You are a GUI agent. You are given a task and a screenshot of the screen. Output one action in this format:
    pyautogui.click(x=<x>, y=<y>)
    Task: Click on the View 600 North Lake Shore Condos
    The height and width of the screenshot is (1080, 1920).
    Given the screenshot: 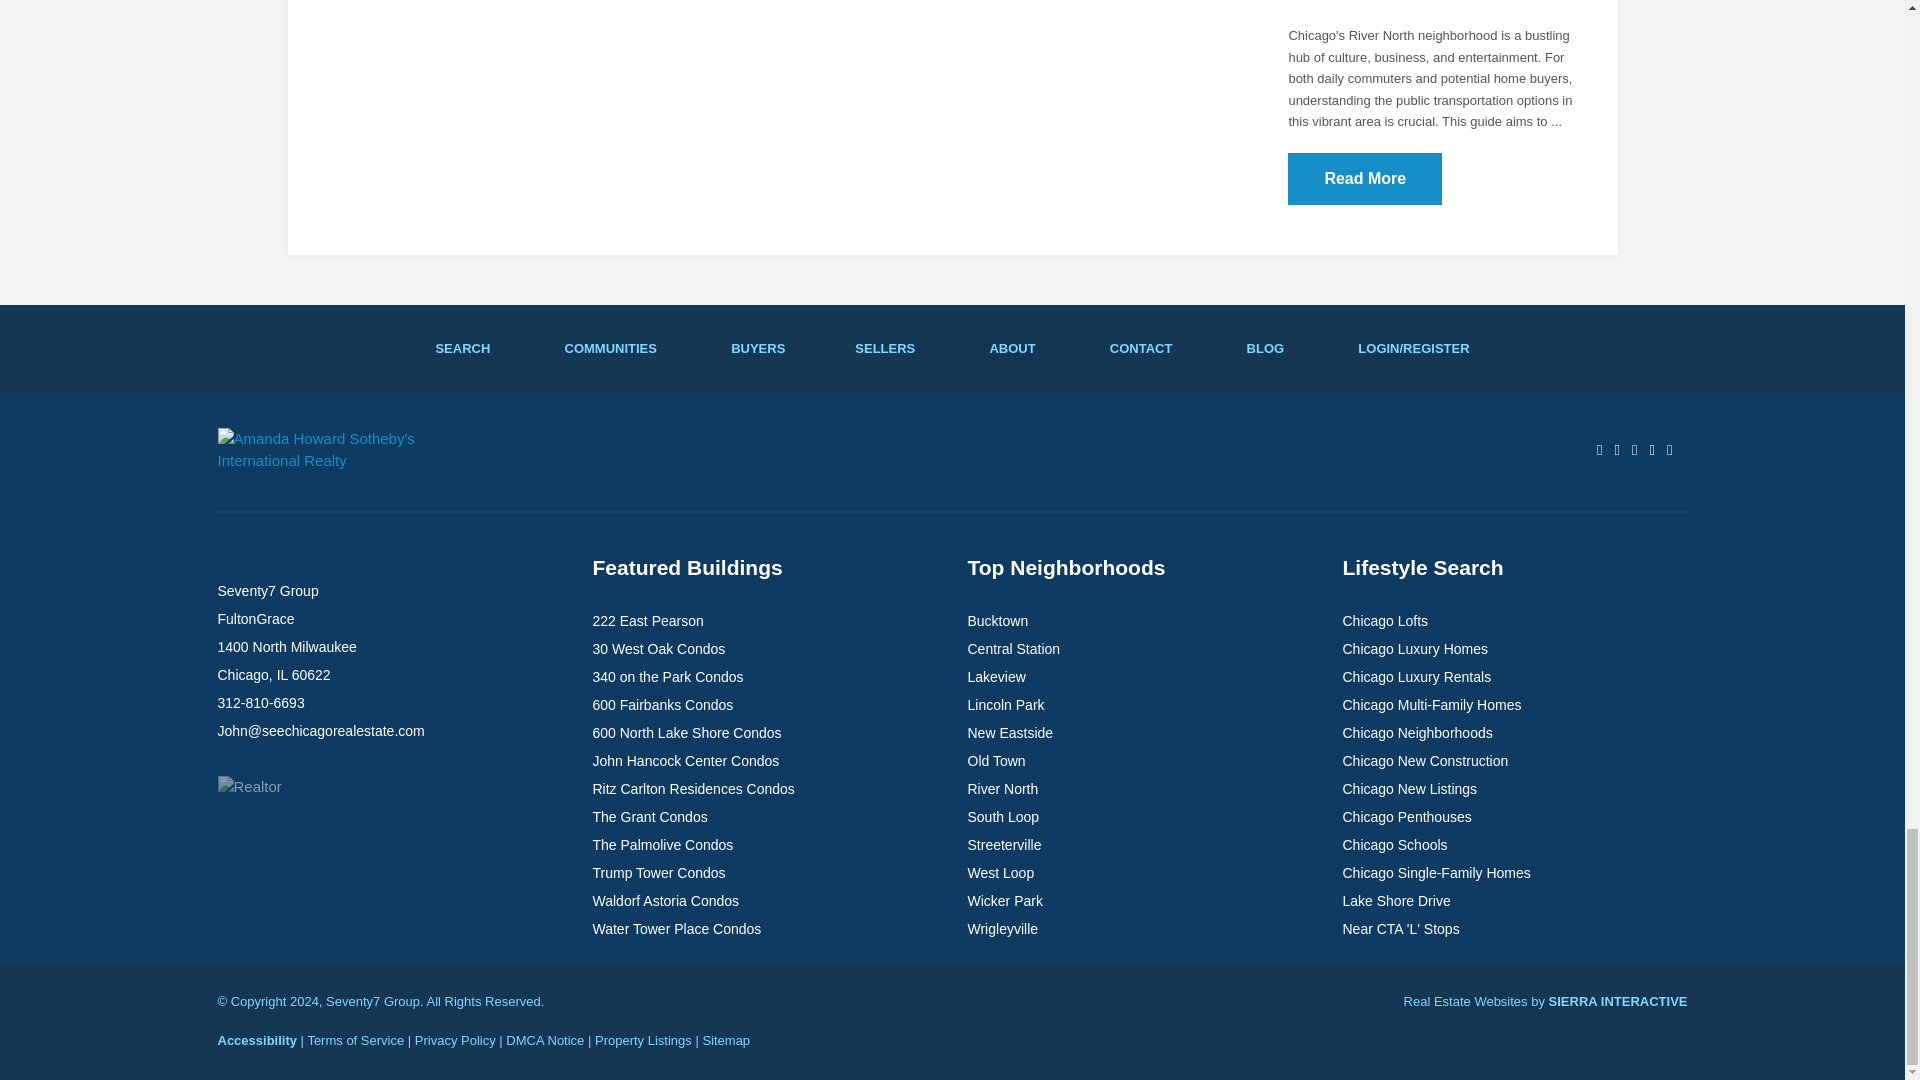 What is the action you would take?
    pyautogui.click(x=686, y=732)
    